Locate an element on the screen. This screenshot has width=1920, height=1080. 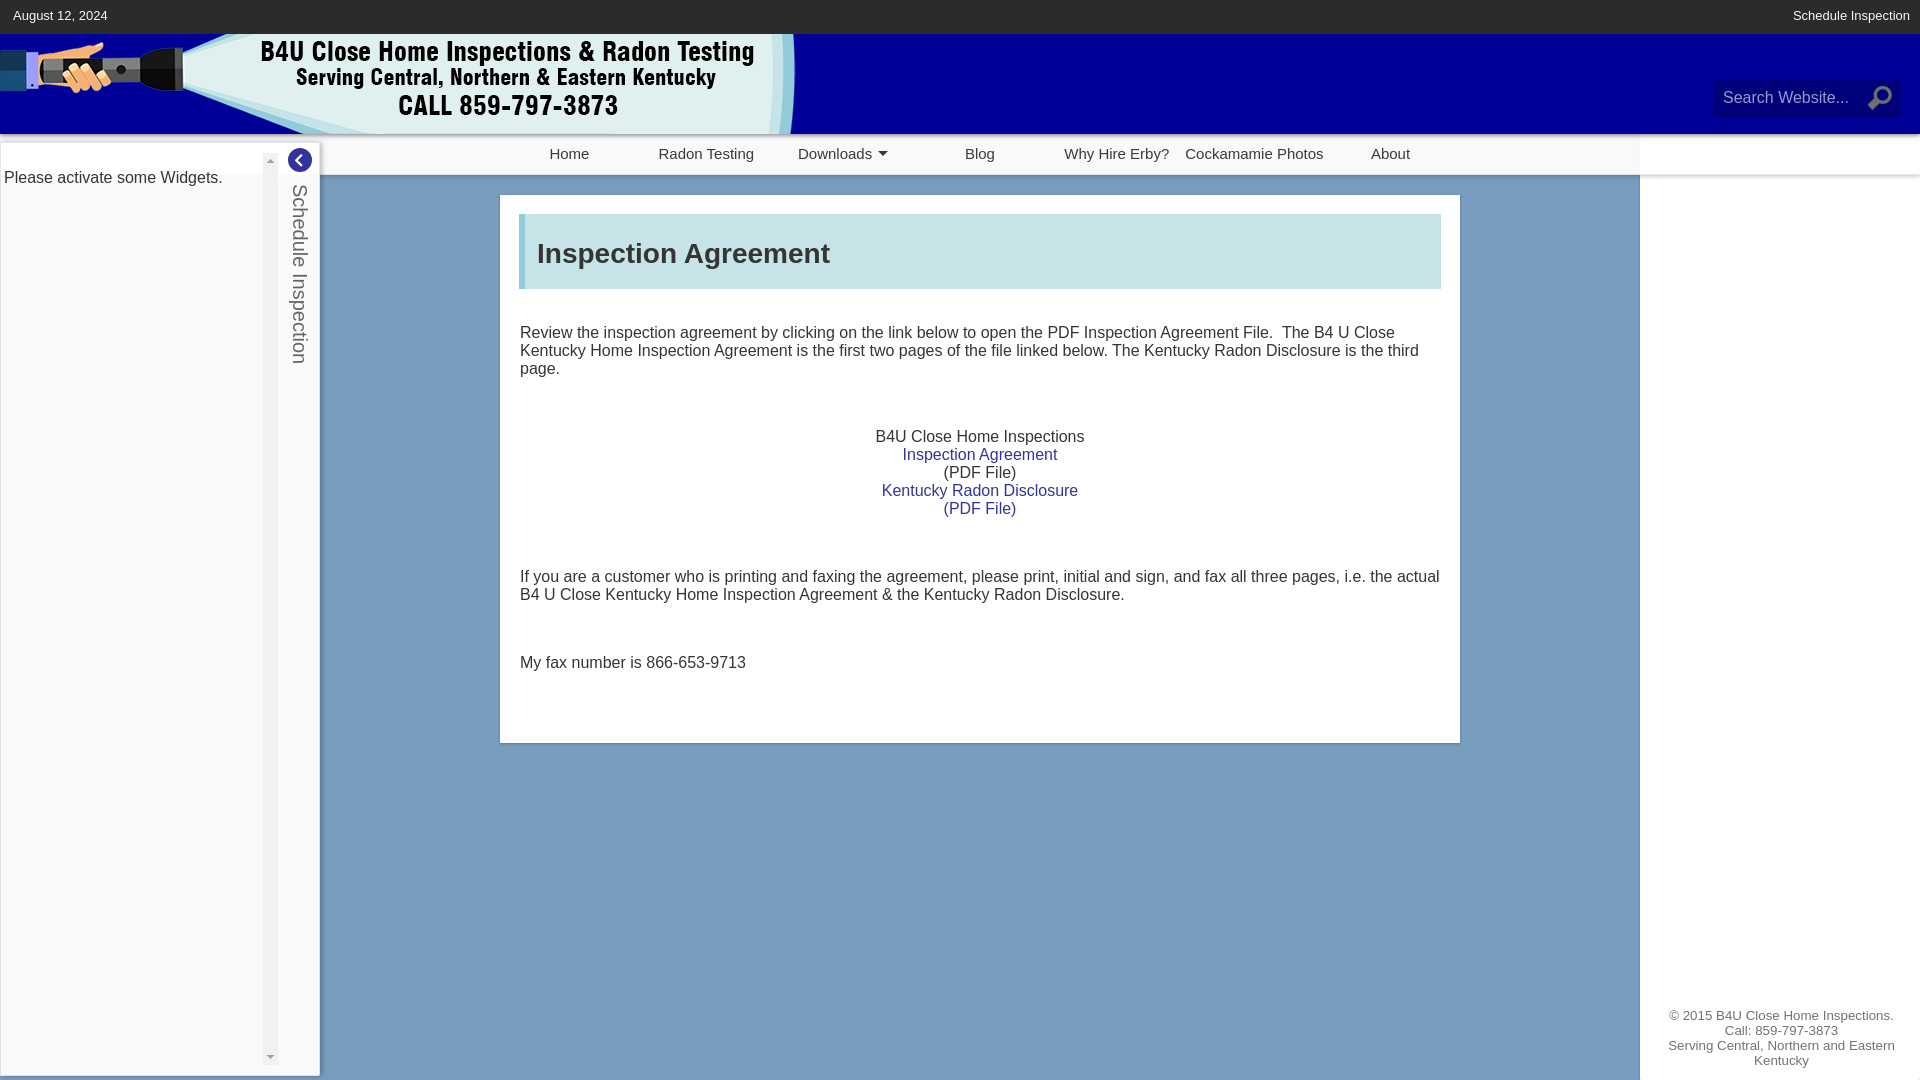
Why Hire Erby? is located at coordinates (1116, 150).